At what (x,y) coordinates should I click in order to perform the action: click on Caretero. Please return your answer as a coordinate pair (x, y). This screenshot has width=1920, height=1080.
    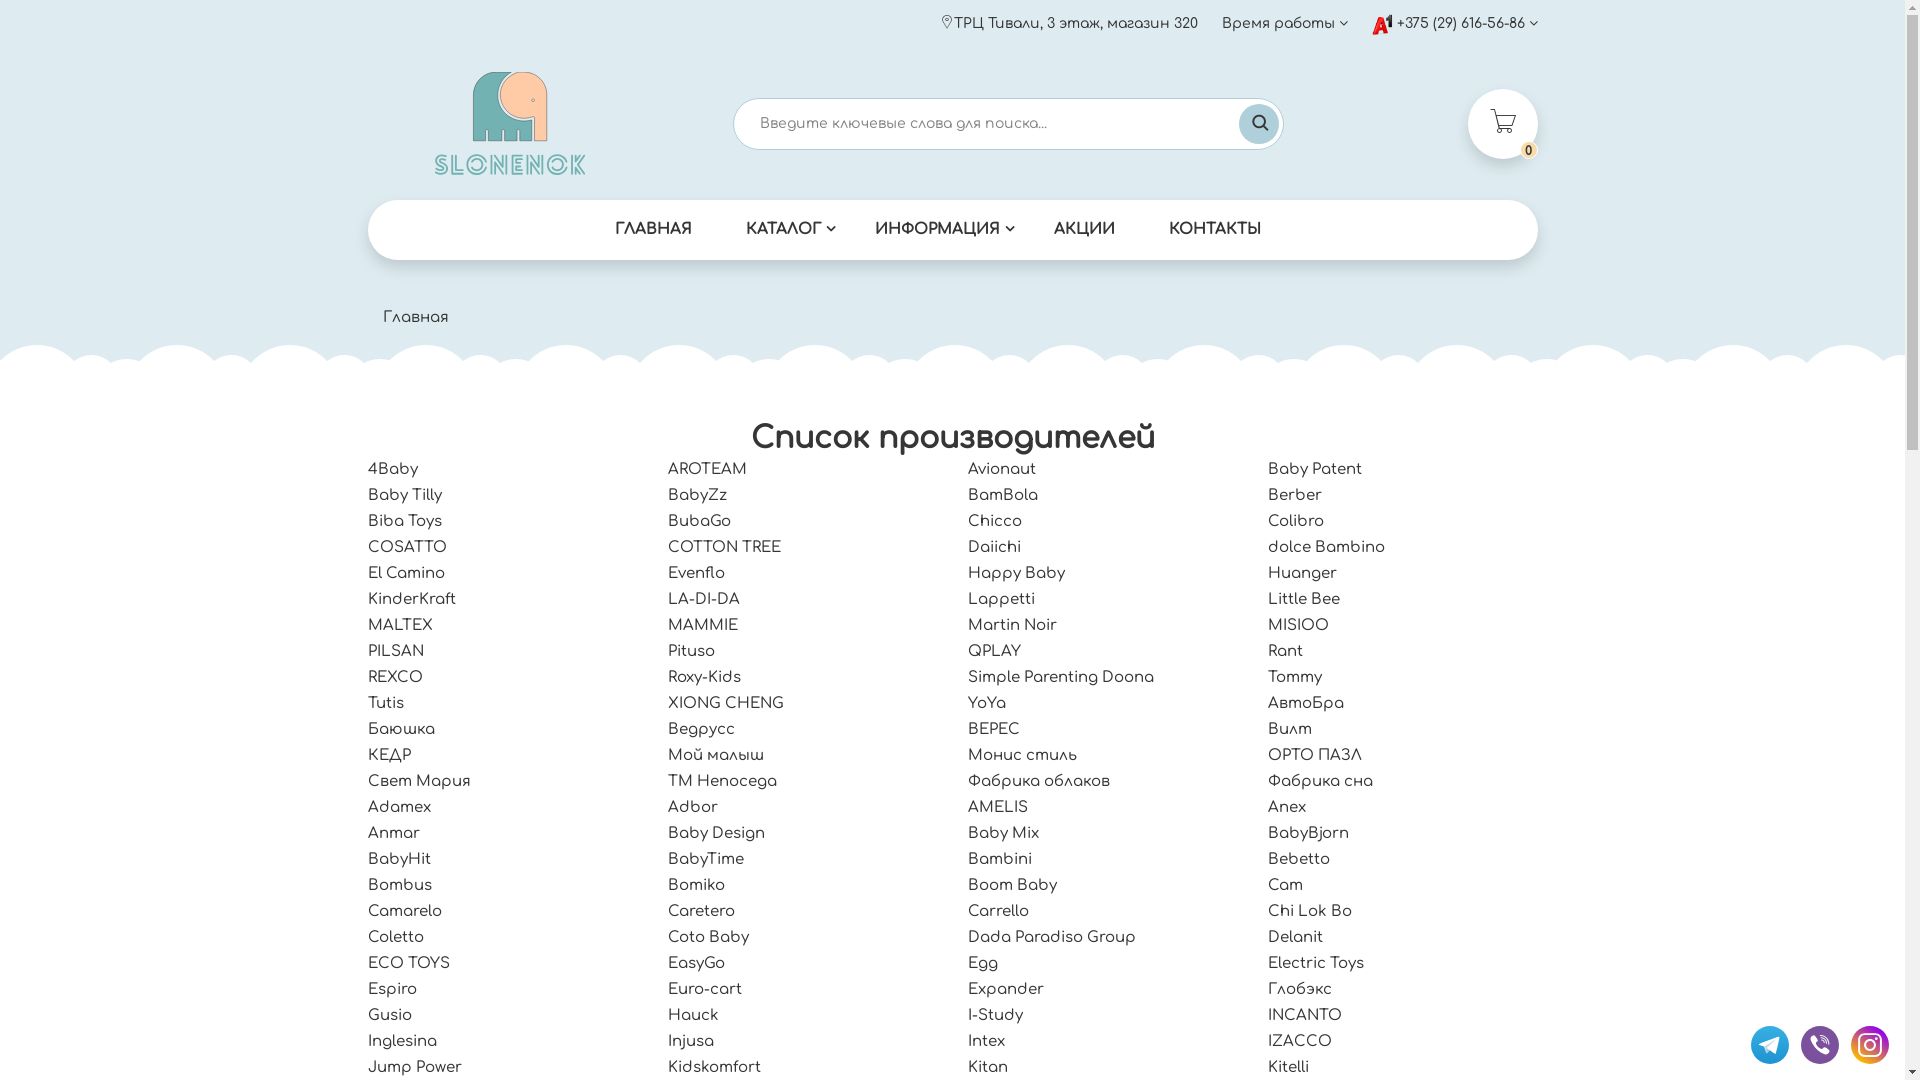
    Looking at the image, I should click on (702, 912).